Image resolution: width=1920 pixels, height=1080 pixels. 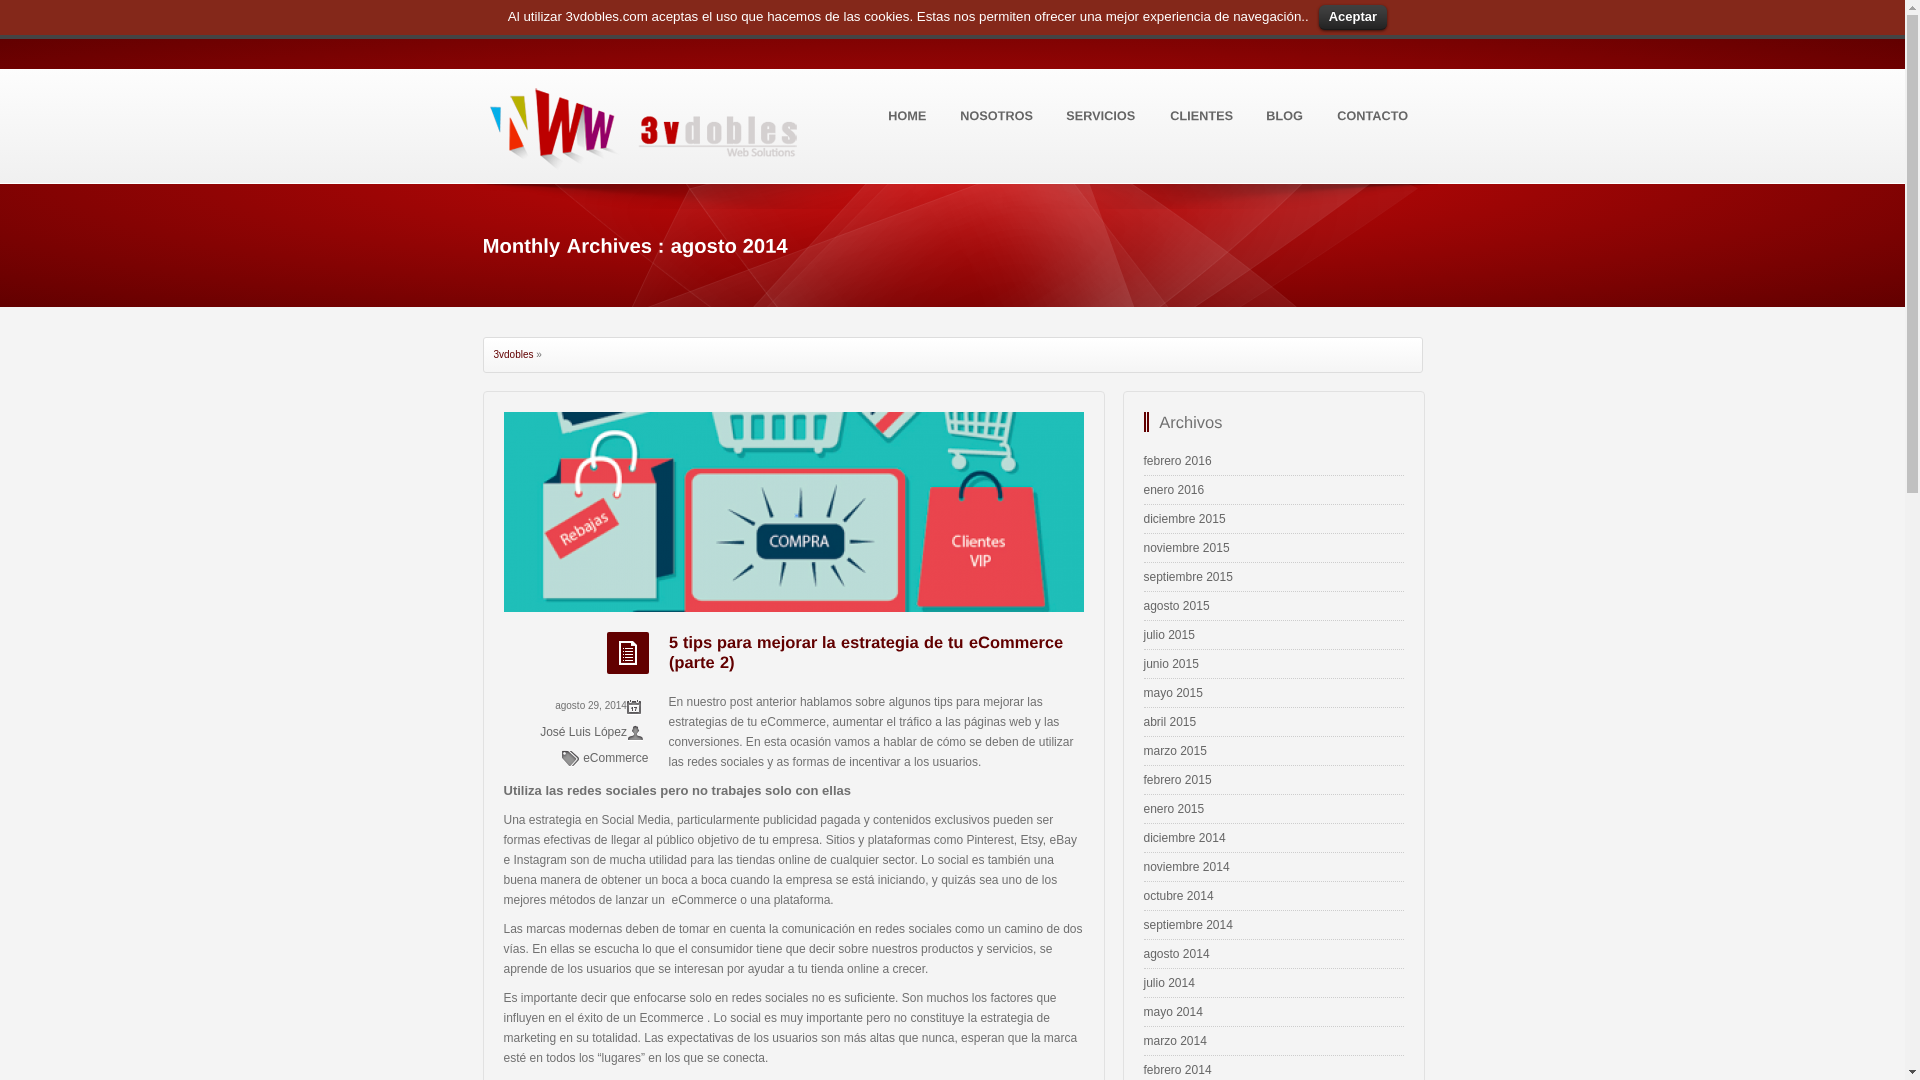 What do you see at coordinates (1177, 954) in the screenshot?
I see `agosto 2014` at bounding box center [1177, 954].